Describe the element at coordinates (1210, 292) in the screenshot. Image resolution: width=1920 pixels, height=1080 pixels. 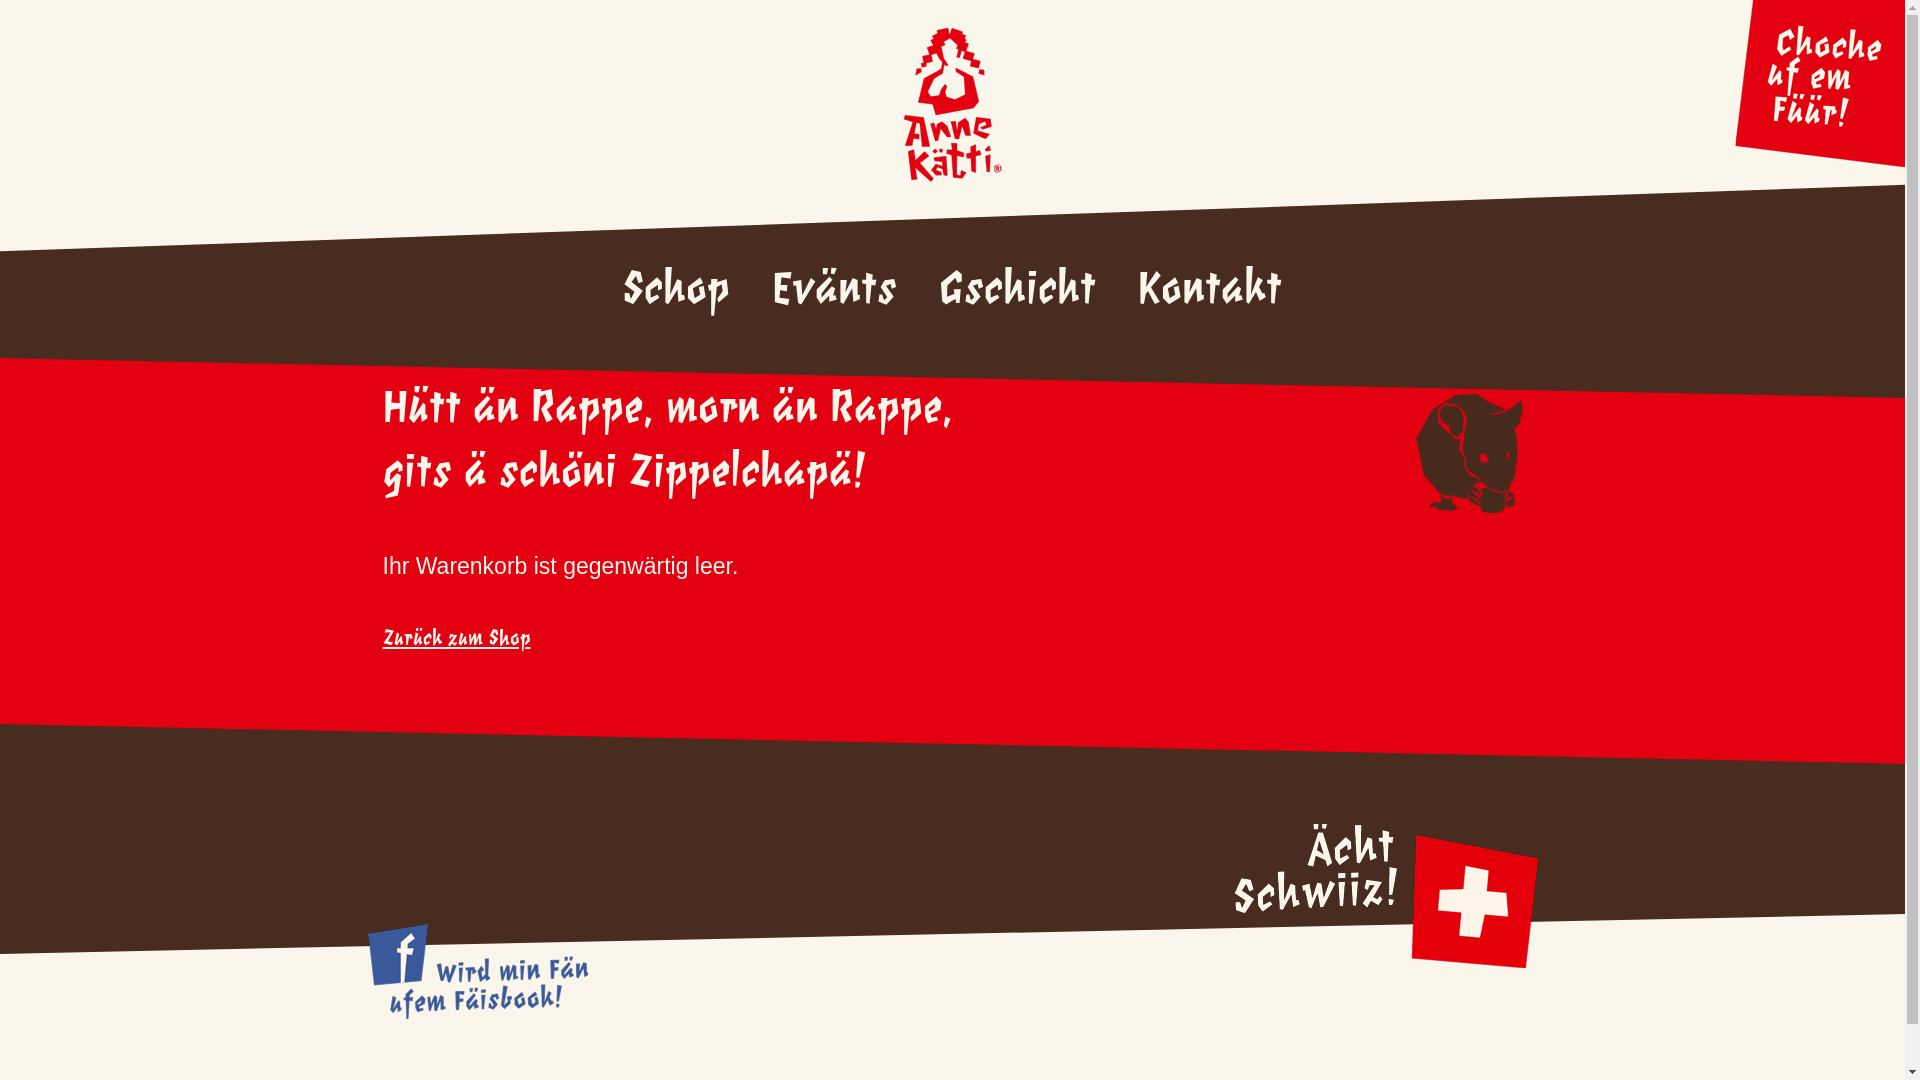
I see `Kontakt` at that location.